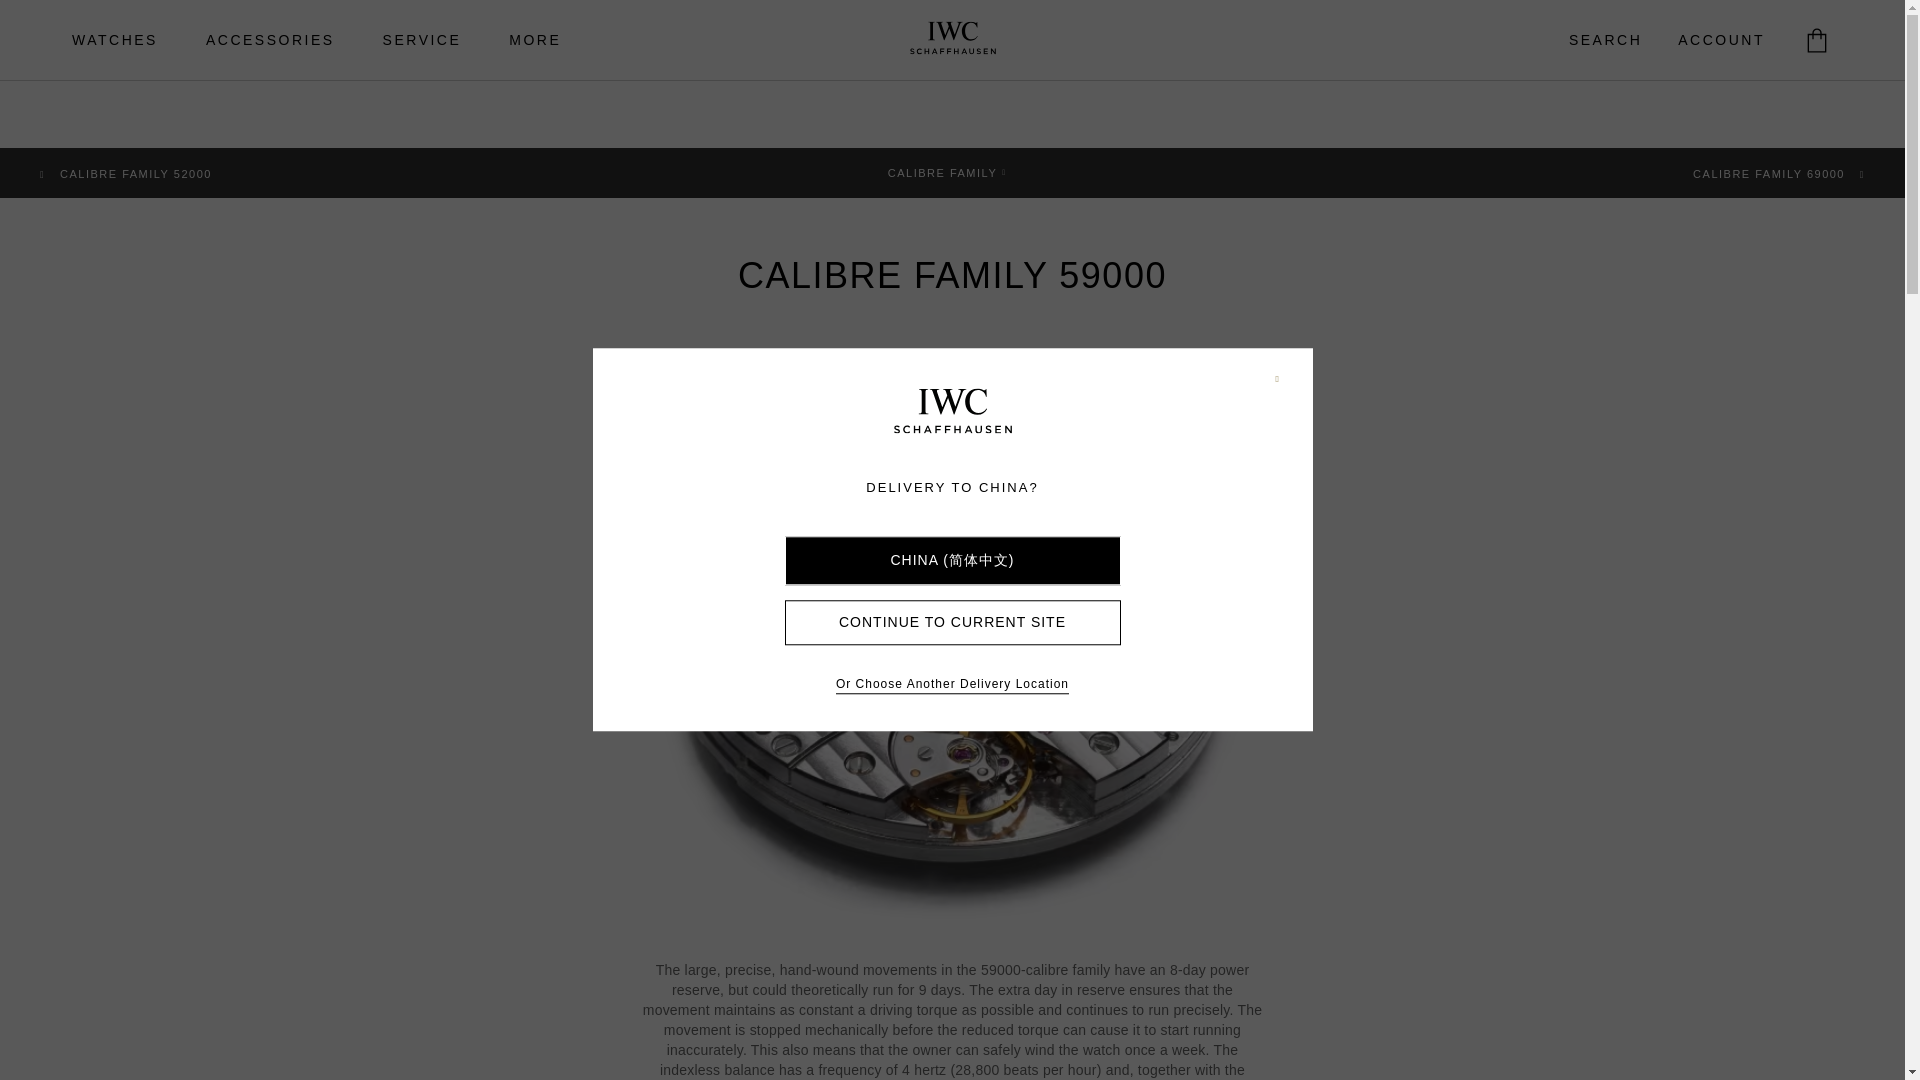  What do you see at coordinates (535, 40) in the screenshot?
I see `MORE` at bounding box center [535, 40].